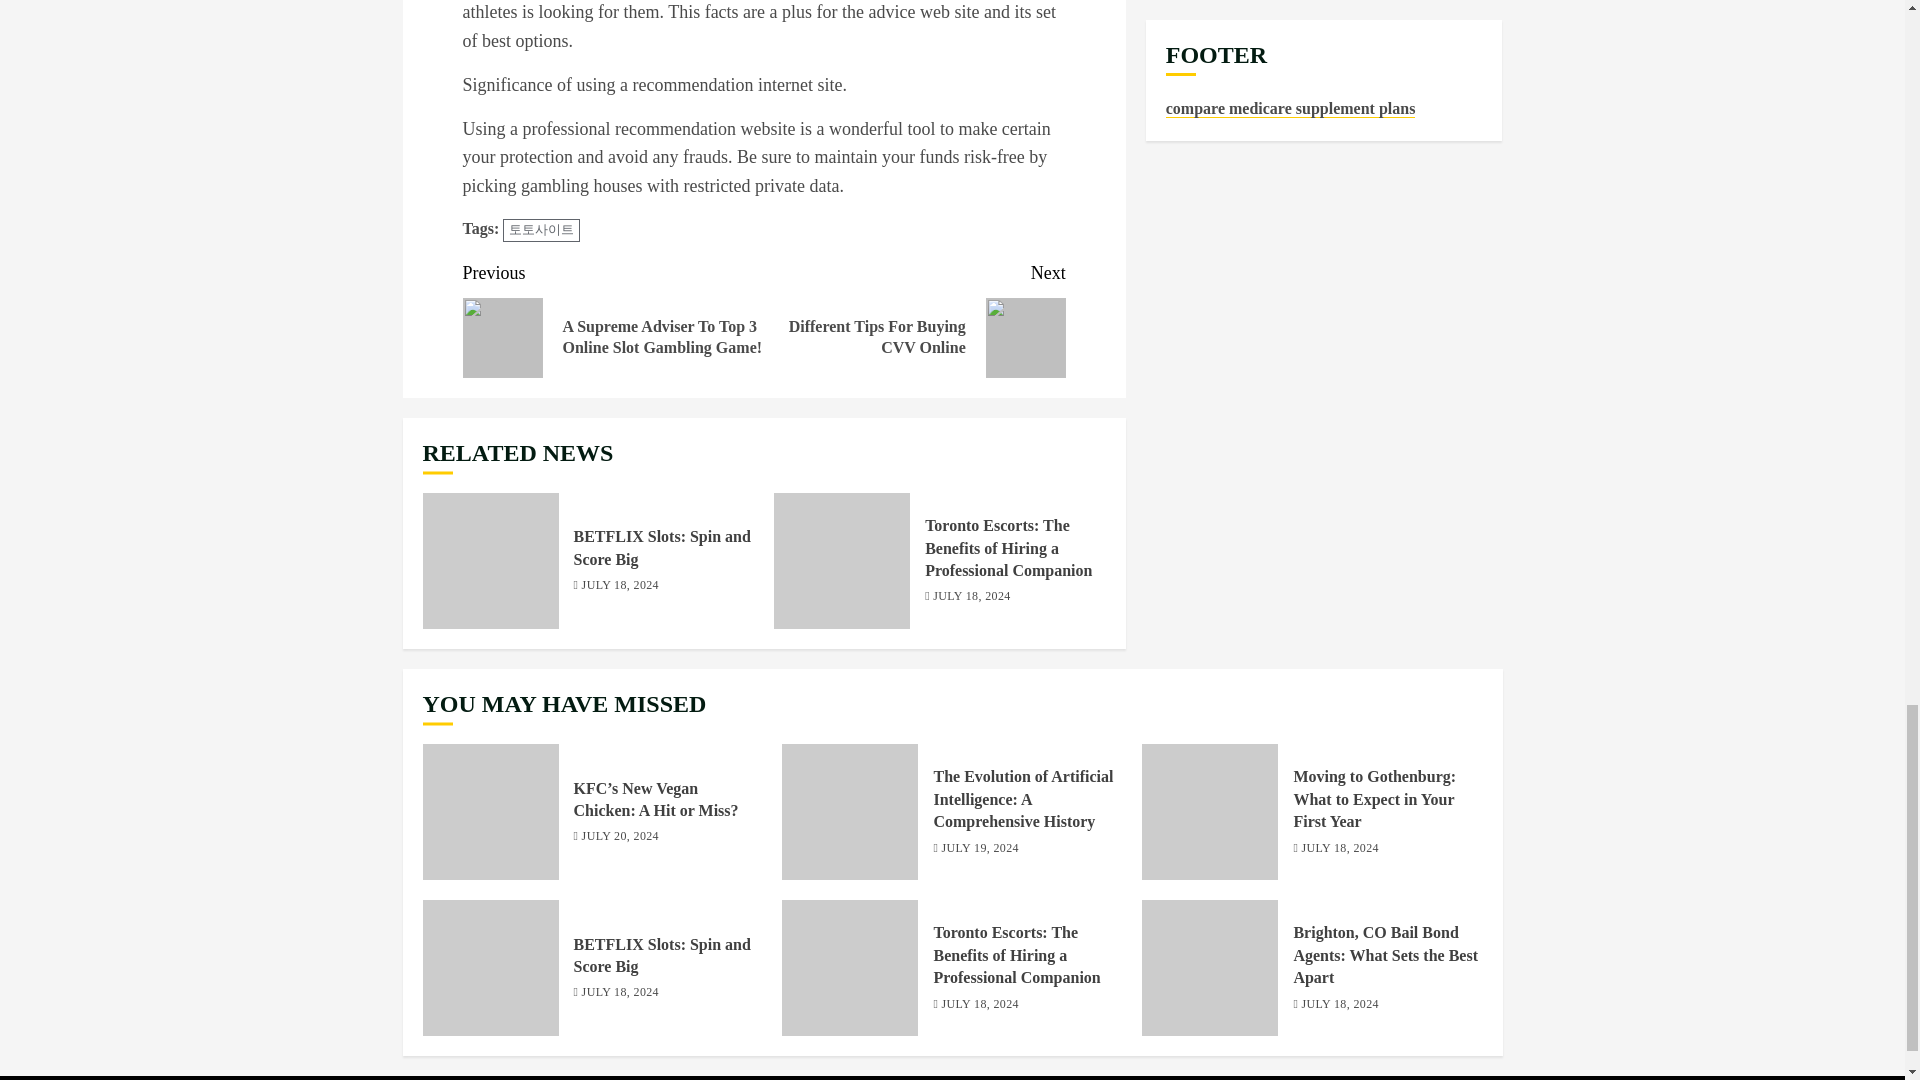 This screenshot has height=1080, width=1920. What do you see at coordinates (490, 967) in the screenshot?
I see `BETFLIX Slots: Spin and Score Big` at bounding box center [490, 967].